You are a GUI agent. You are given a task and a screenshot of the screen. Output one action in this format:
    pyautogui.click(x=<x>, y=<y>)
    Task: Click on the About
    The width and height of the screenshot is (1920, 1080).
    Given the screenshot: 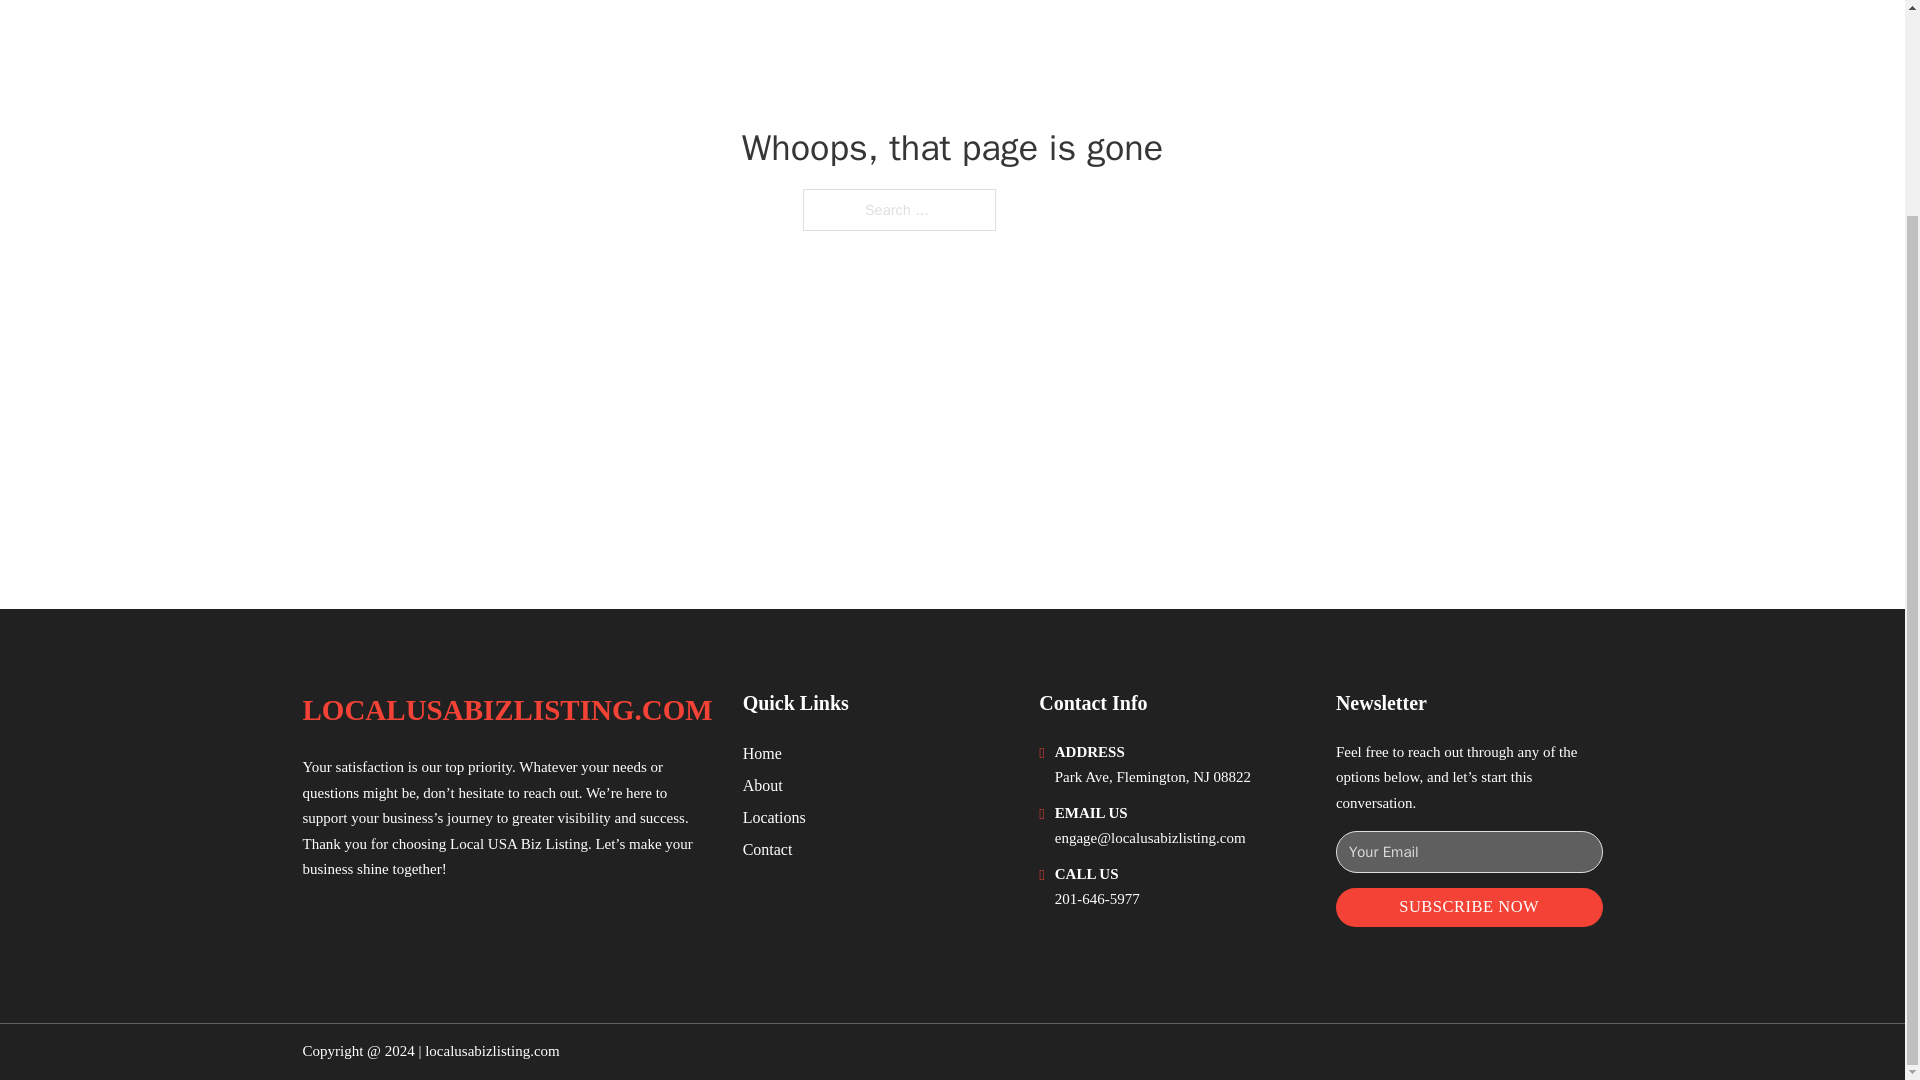 What is the action you would take?
    pyautogui.click(x=763, y=786)
    